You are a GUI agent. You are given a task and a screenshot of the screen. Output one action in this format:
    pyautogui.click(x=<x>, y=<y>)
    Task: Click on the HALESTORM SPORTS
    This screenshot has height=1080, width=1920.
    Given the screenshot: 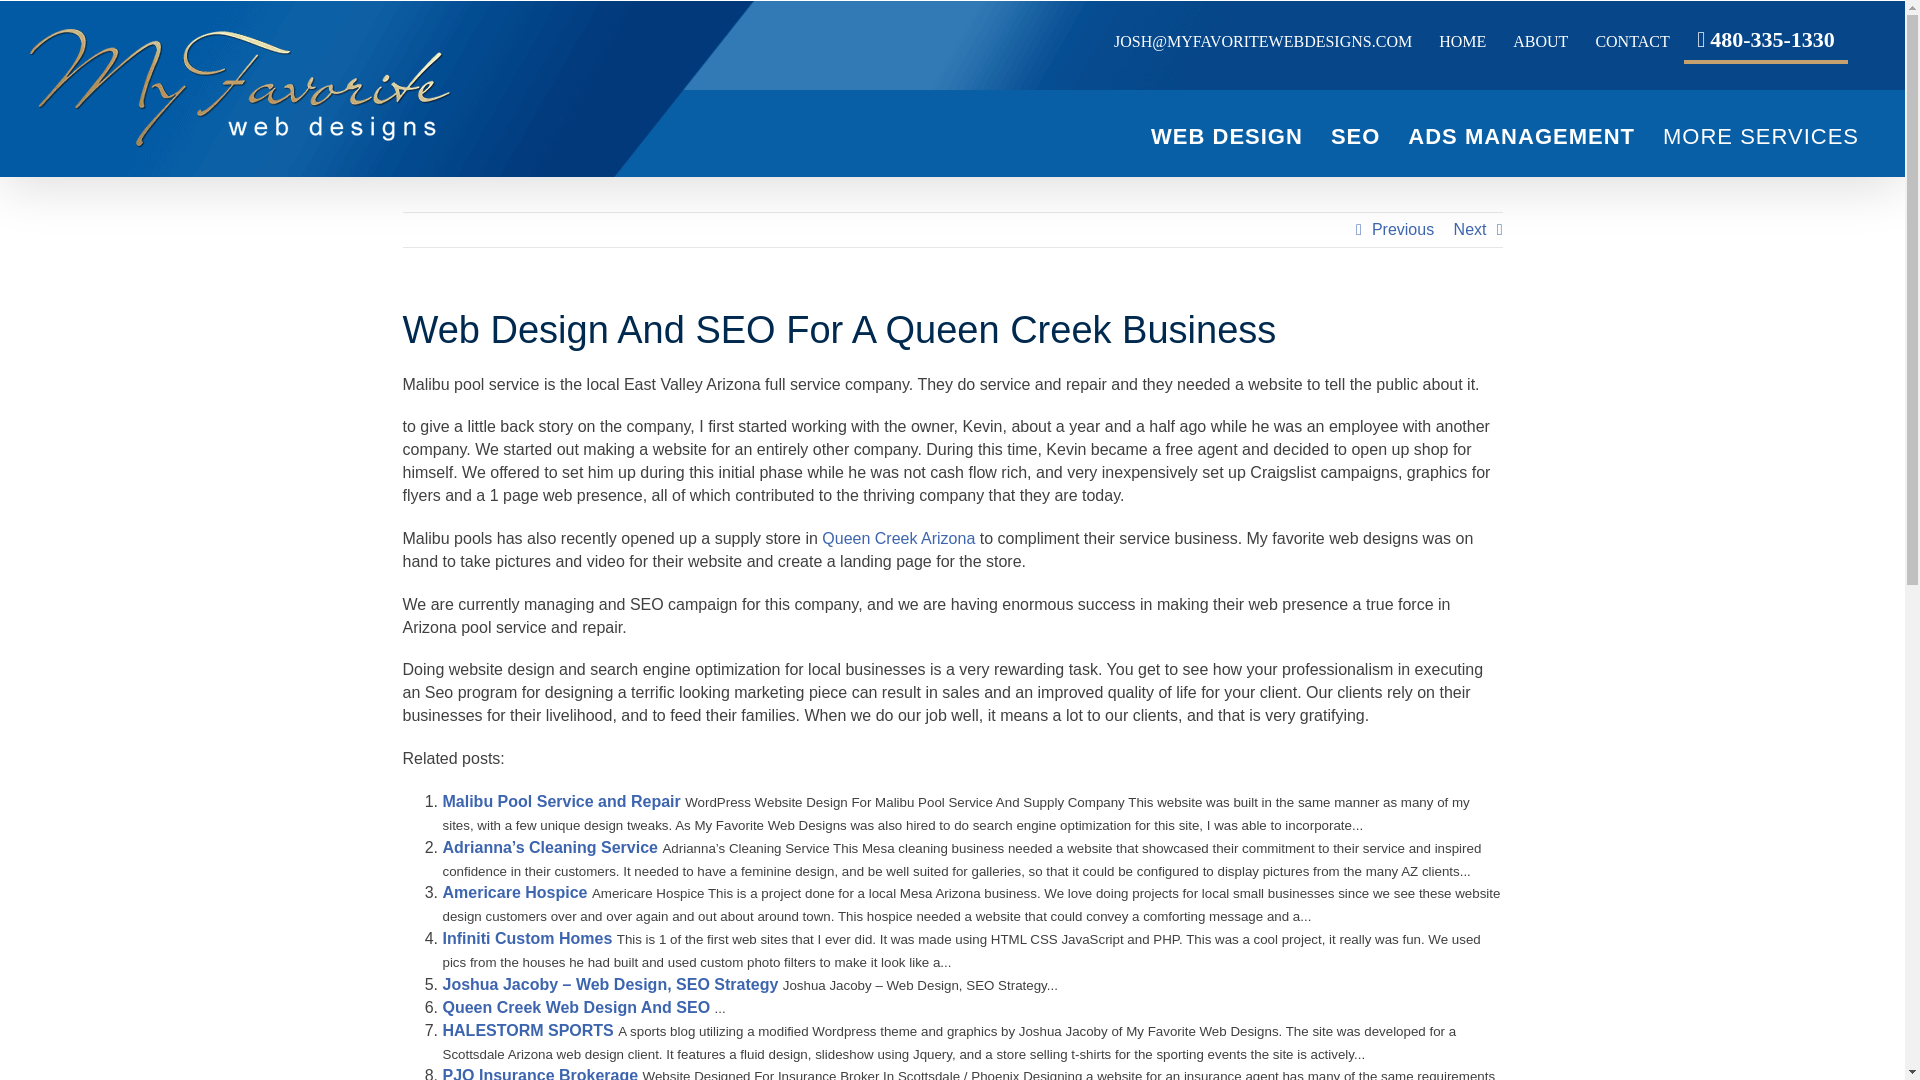 What is the action you would take?
    pyautogui.click(x=526, y=1030)
    